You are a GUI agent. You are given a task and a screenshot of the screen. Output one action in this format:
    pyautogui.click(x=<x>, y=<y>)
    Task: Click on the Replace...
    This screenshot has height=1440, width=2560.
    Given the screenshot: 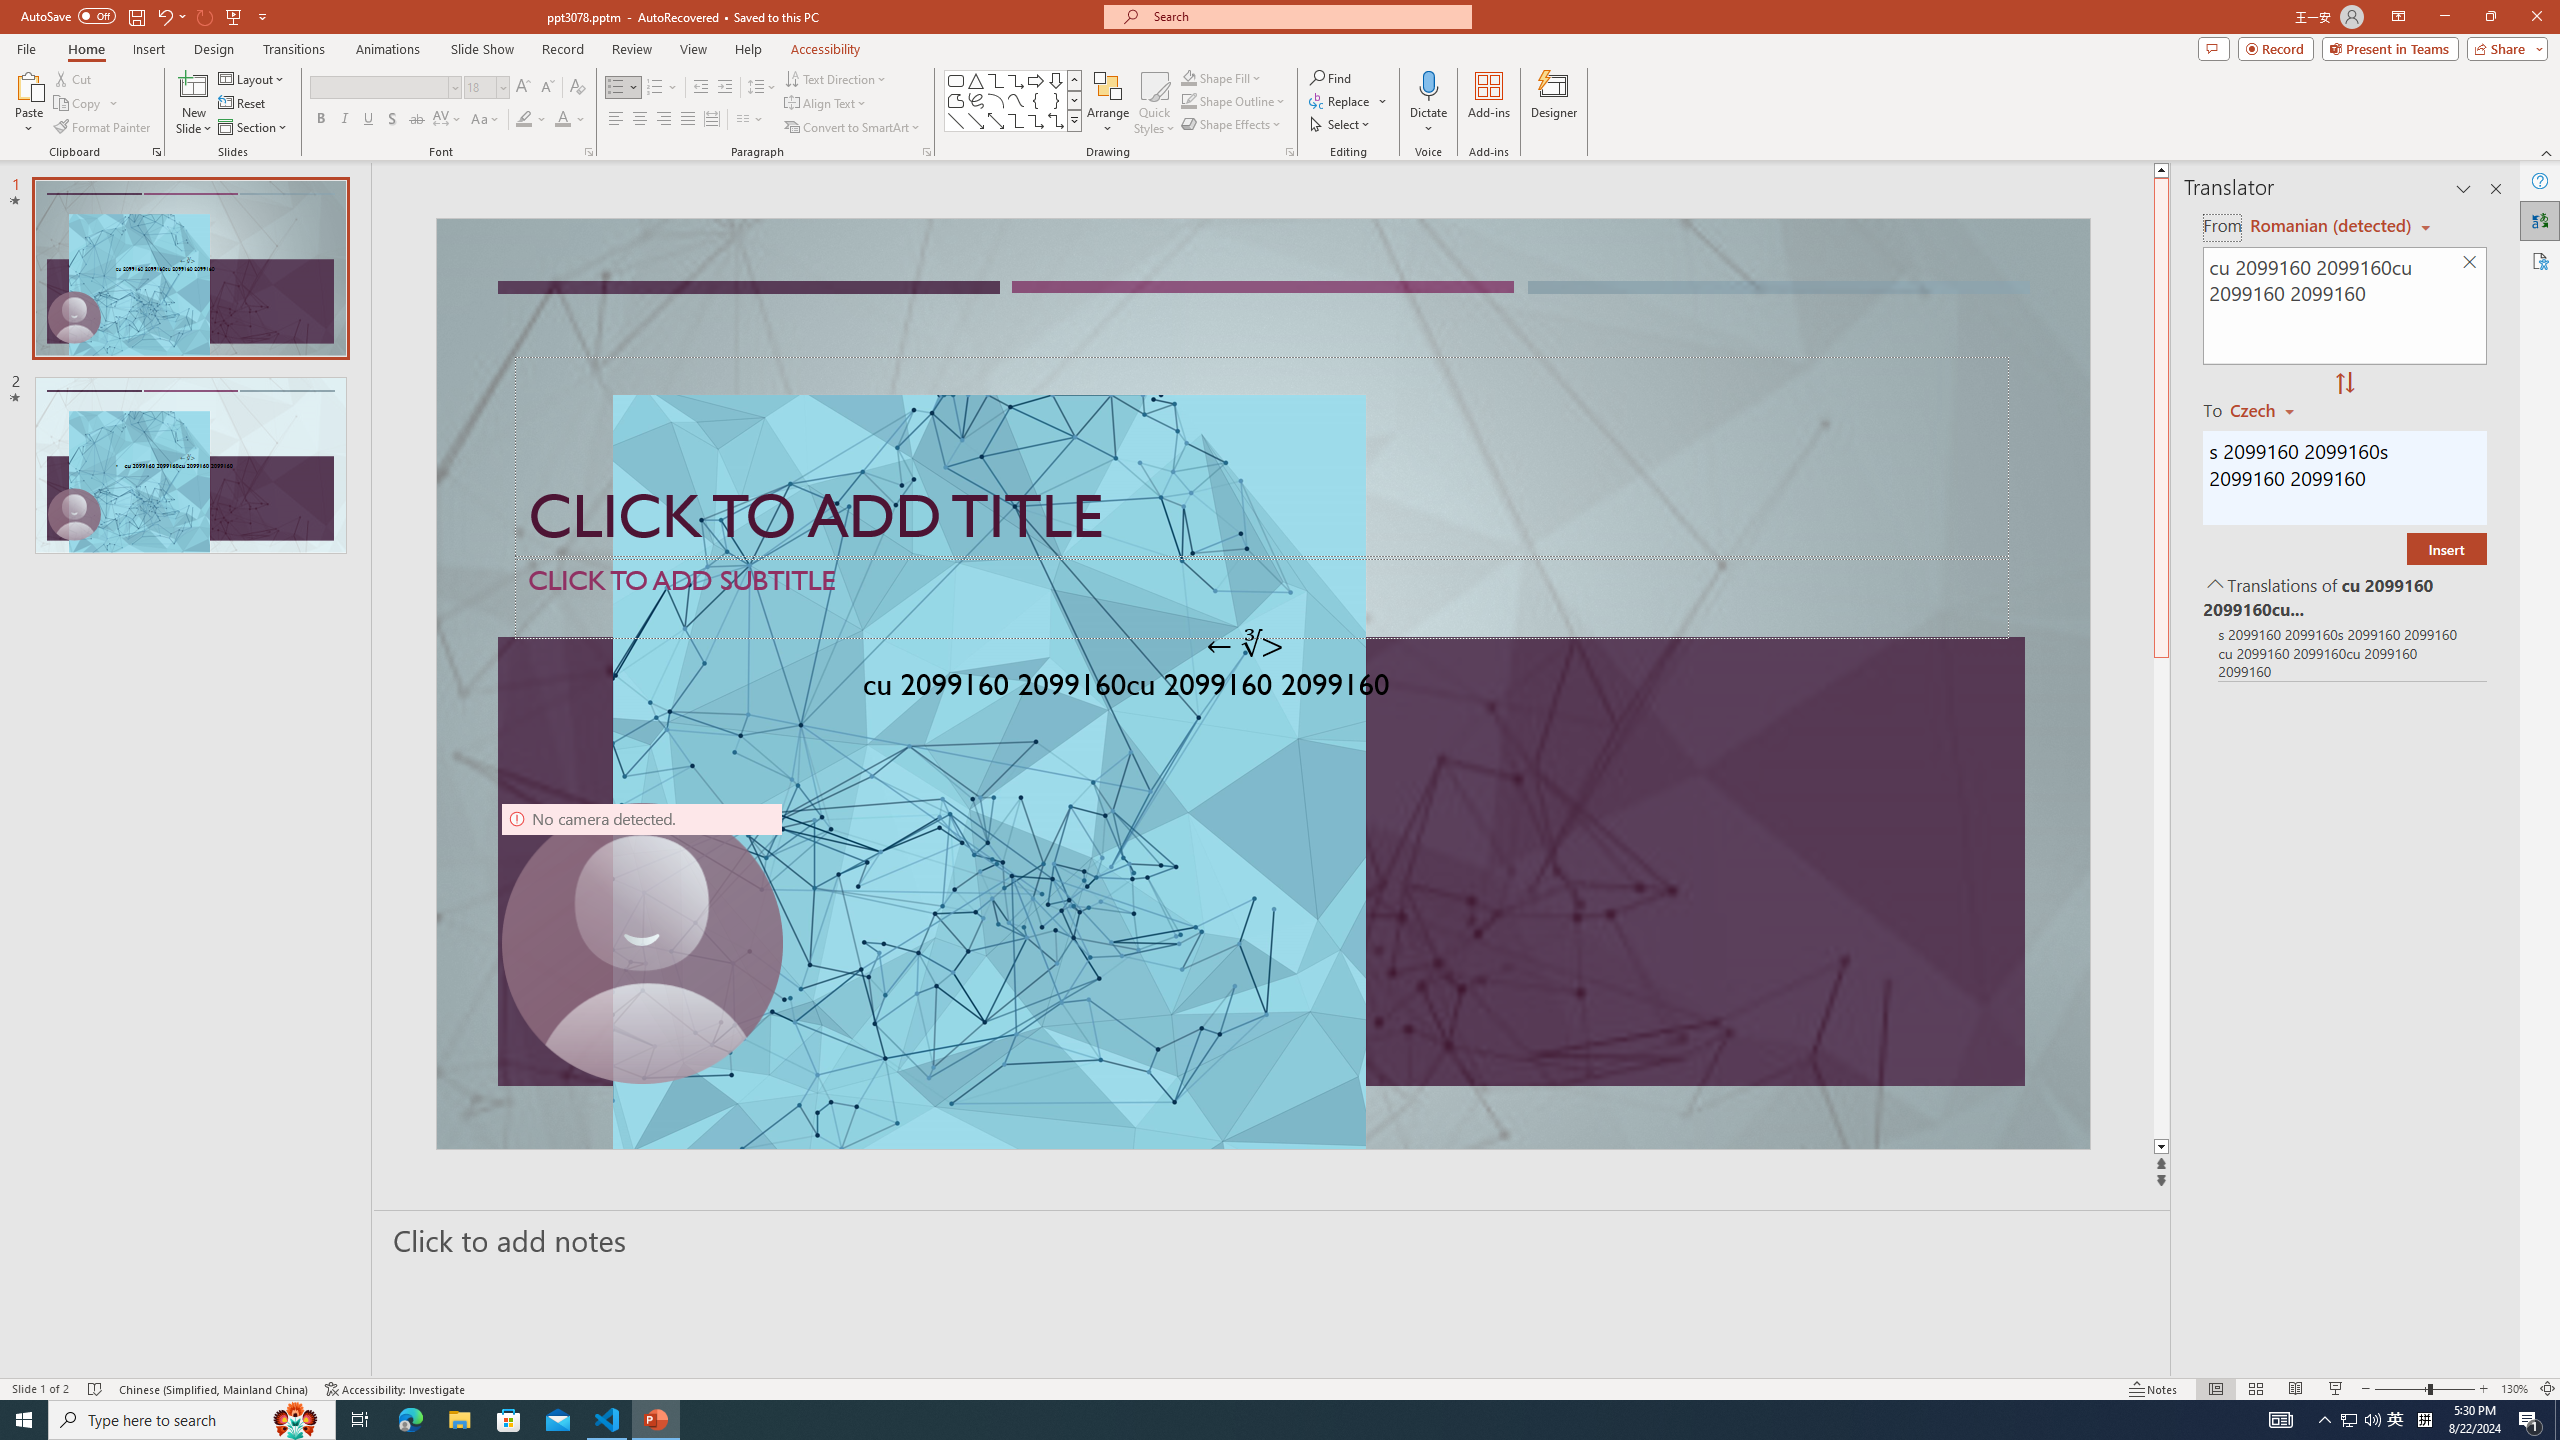 What is the action you would take?
    pyautogui.click(x=1341, y=100)
    